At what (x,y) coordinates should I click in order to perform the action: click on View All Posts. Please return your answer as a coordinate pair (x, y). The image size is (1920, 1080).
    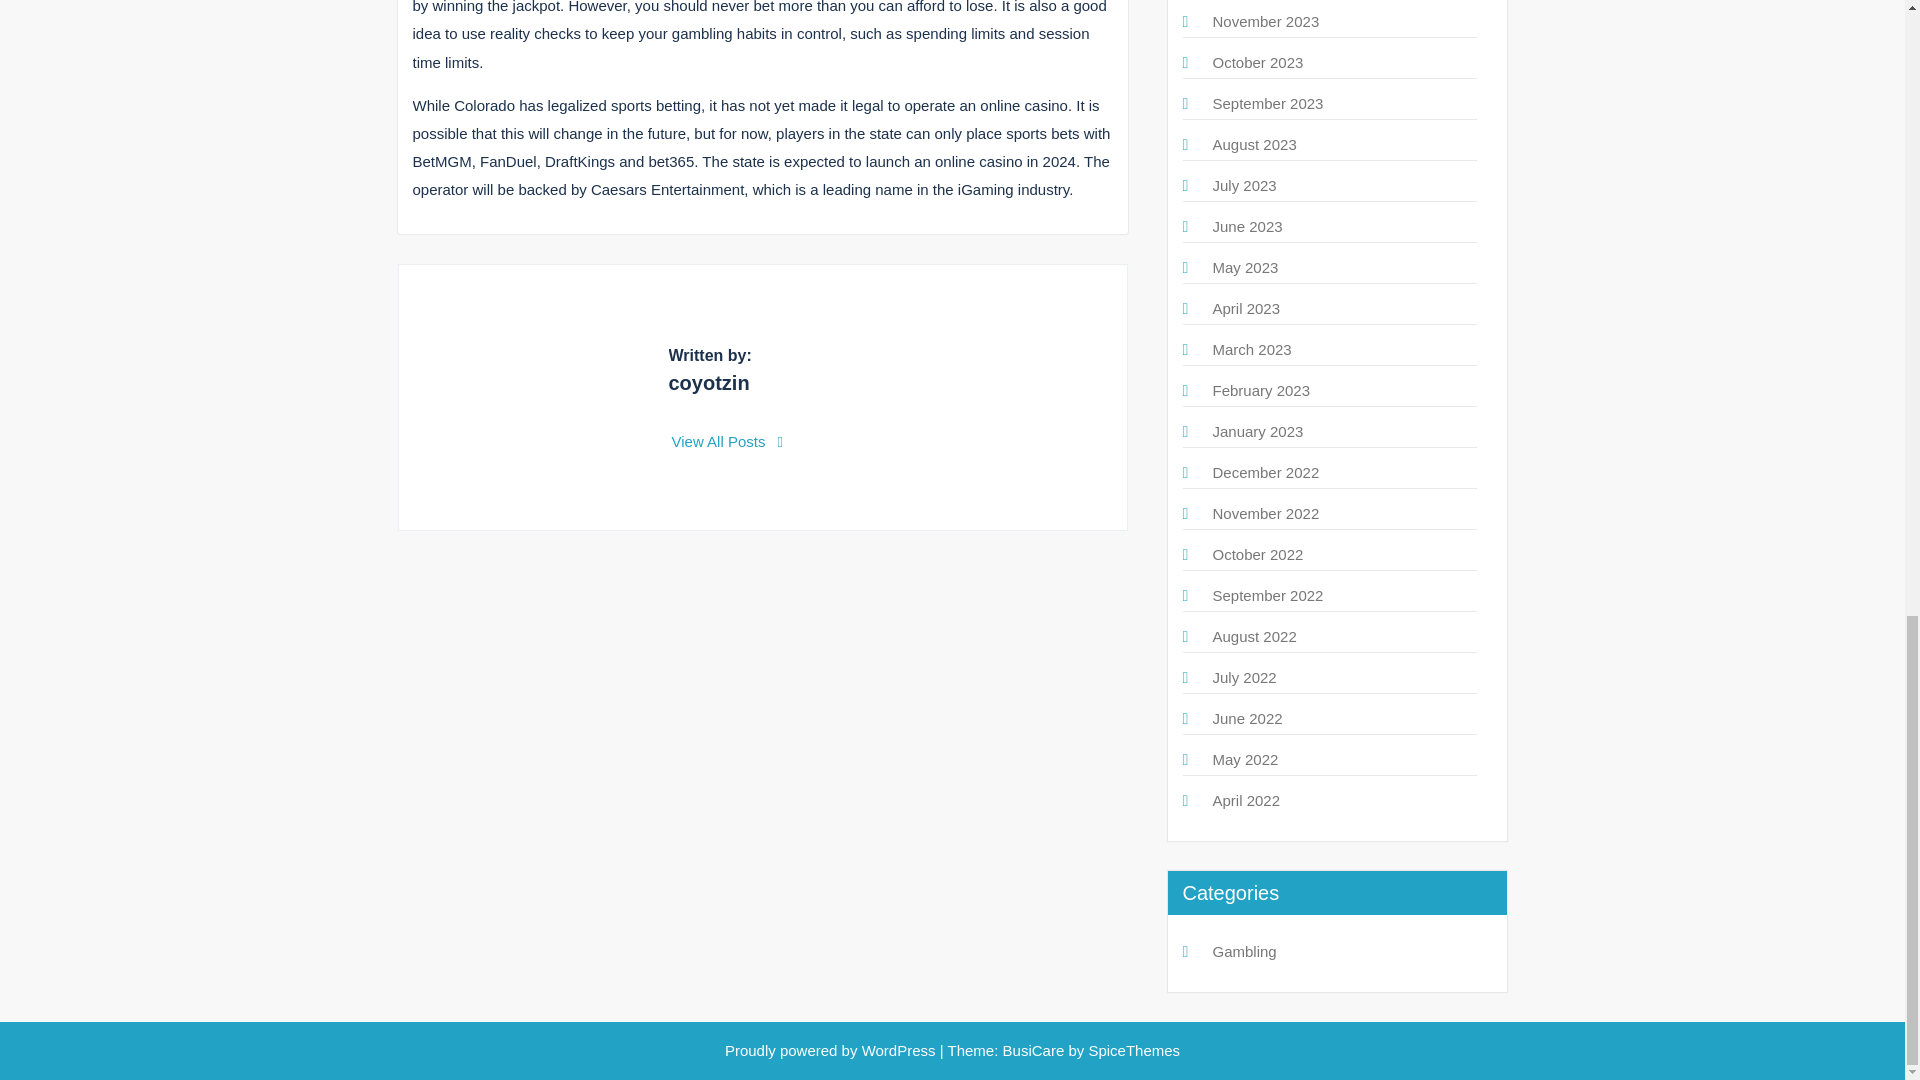
    Looking at the image, I should click on (728, 442).